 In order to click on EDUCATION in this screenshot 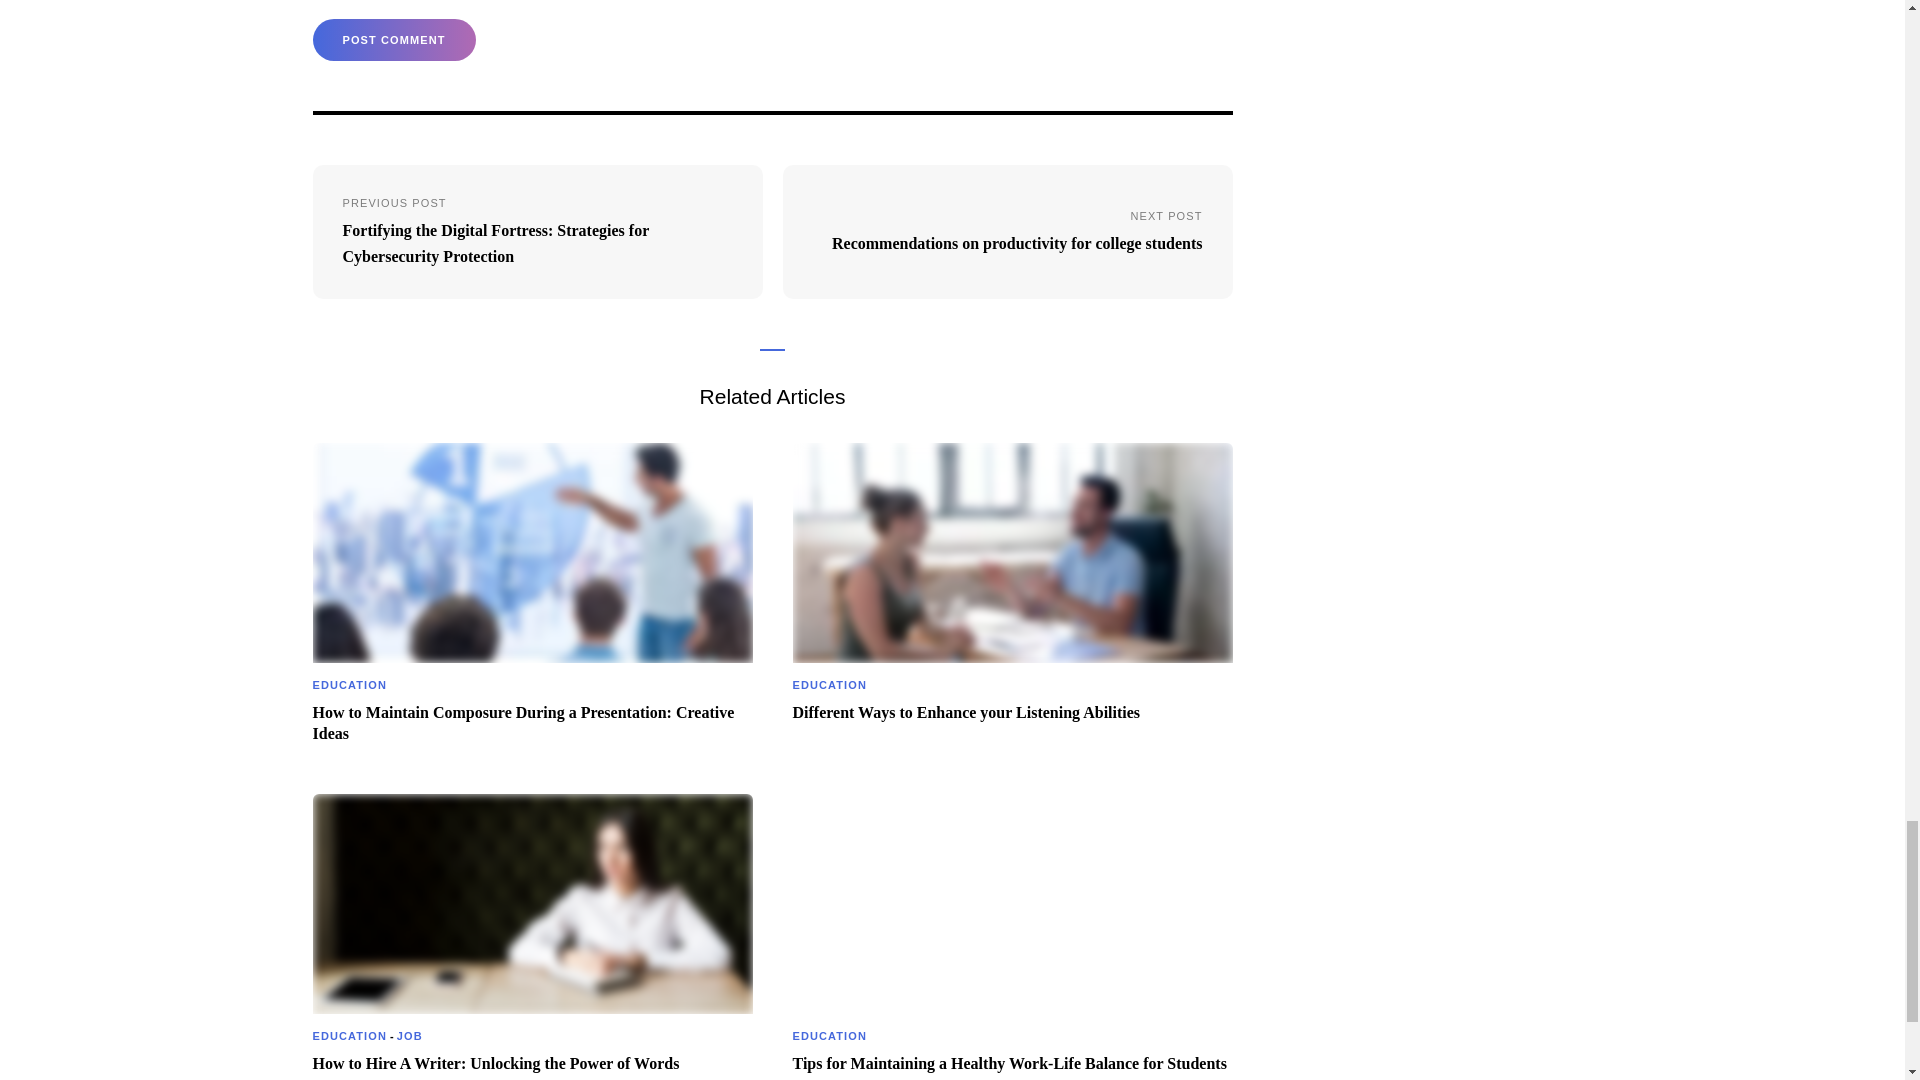, I will do `click(828, 684)`.